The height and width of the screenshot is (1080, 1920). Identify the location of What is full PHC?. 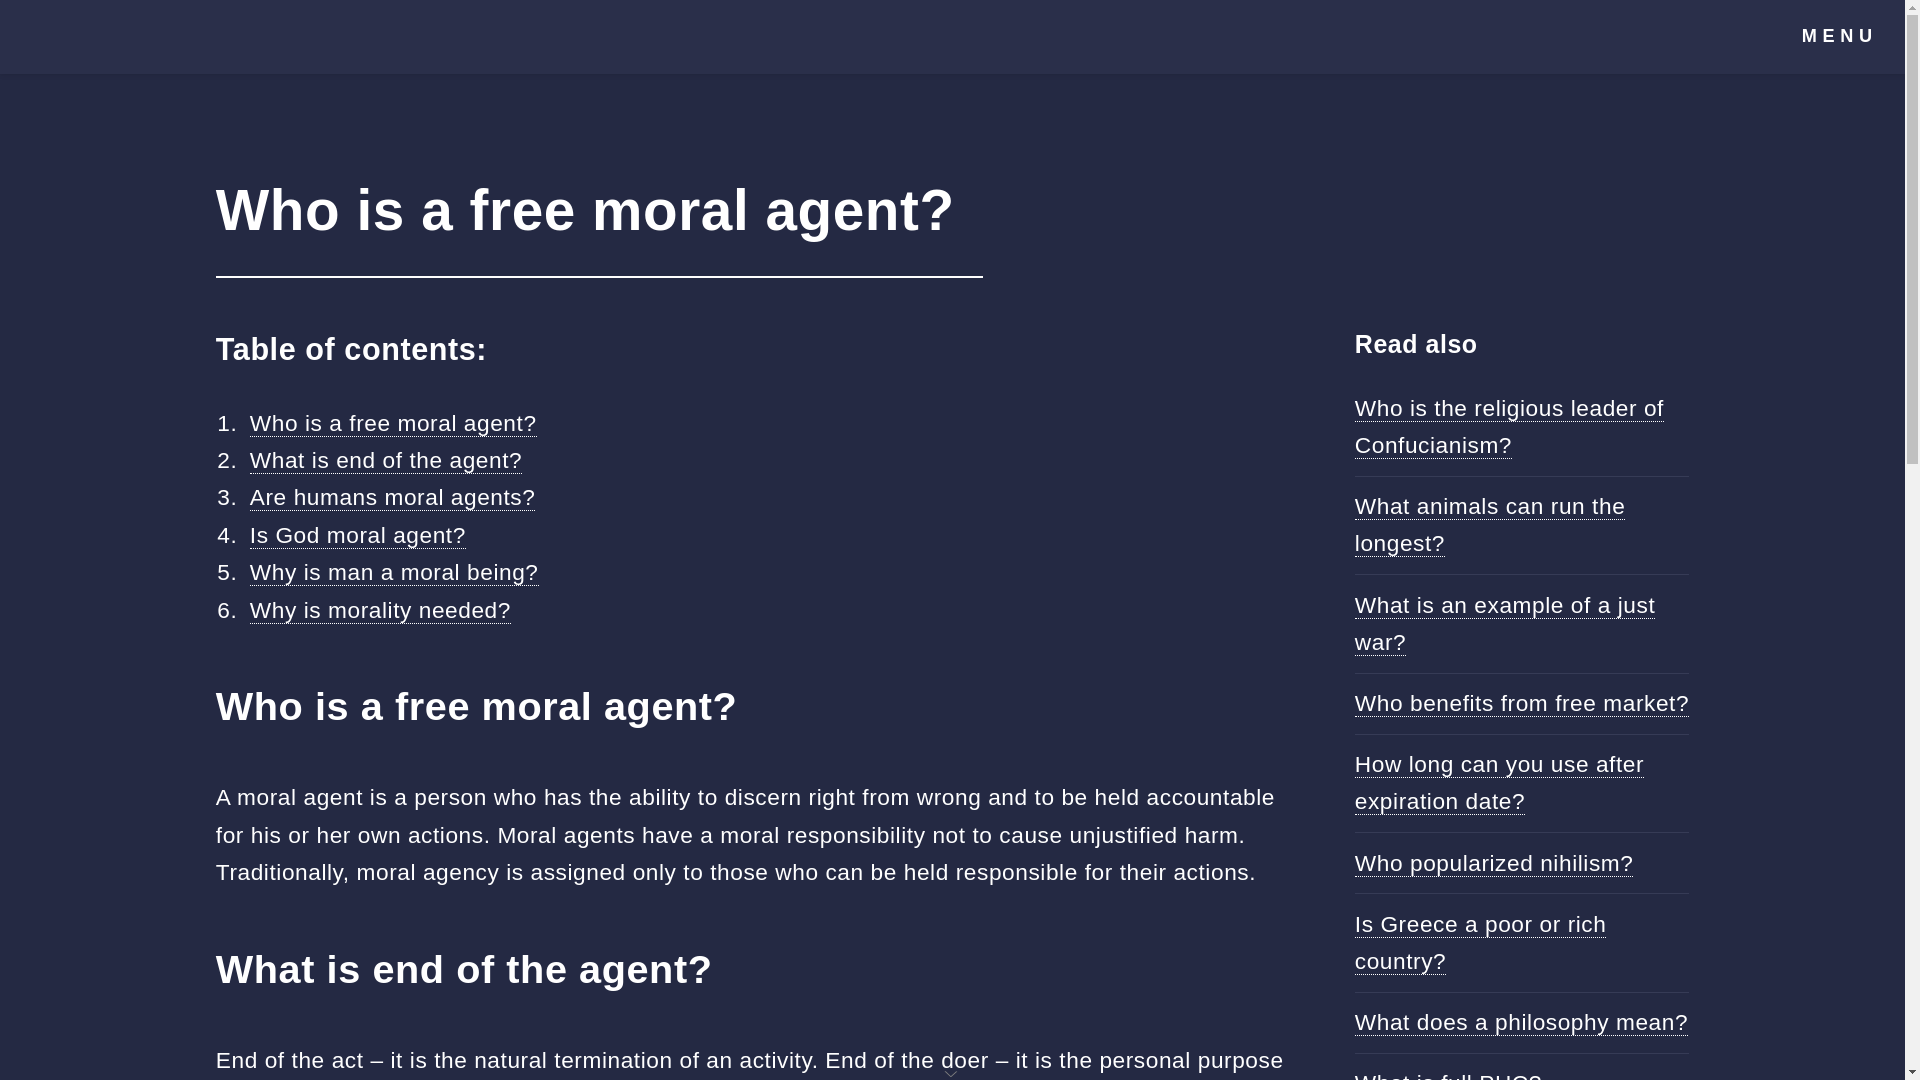
(1448, 1075).